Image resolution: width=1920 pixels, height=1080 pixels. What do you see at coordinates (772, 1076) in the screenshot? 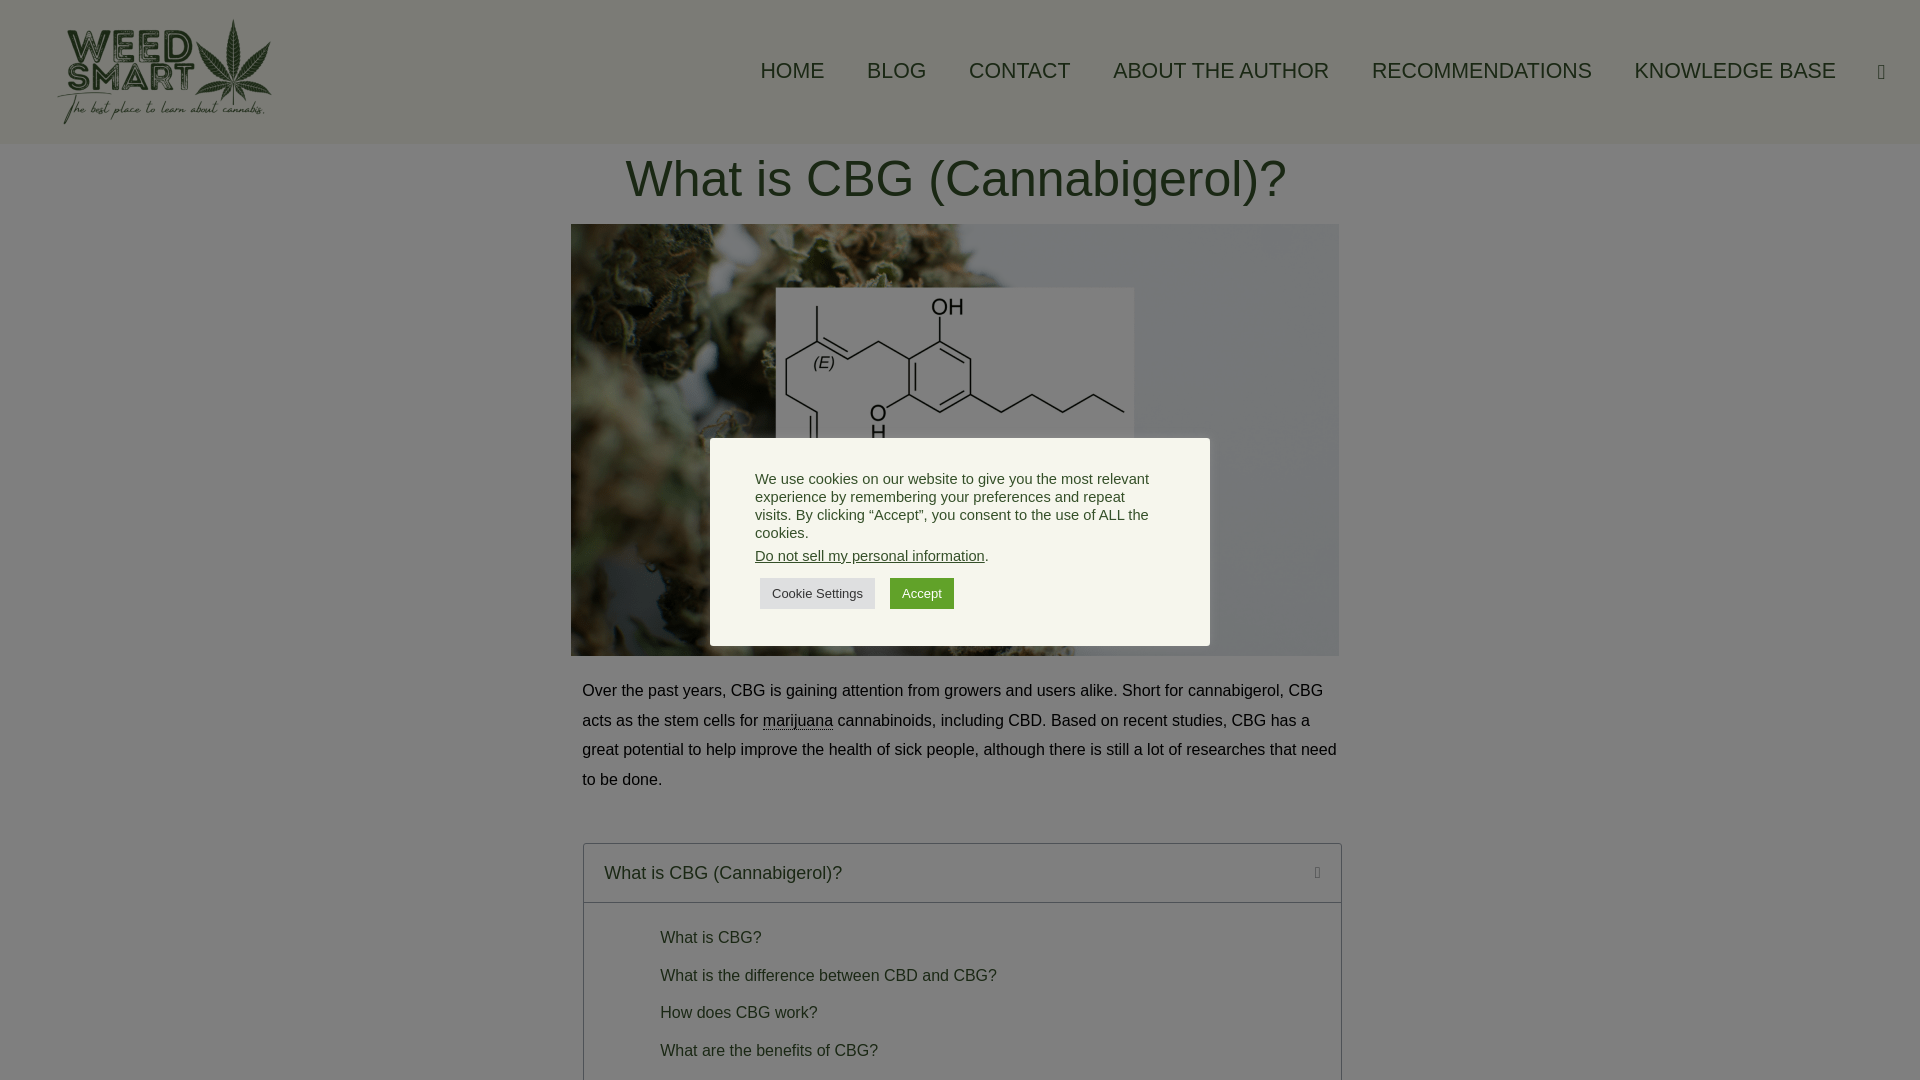
I see `What cultivars are rich in CBG?` at bounding box center [772, 1076].